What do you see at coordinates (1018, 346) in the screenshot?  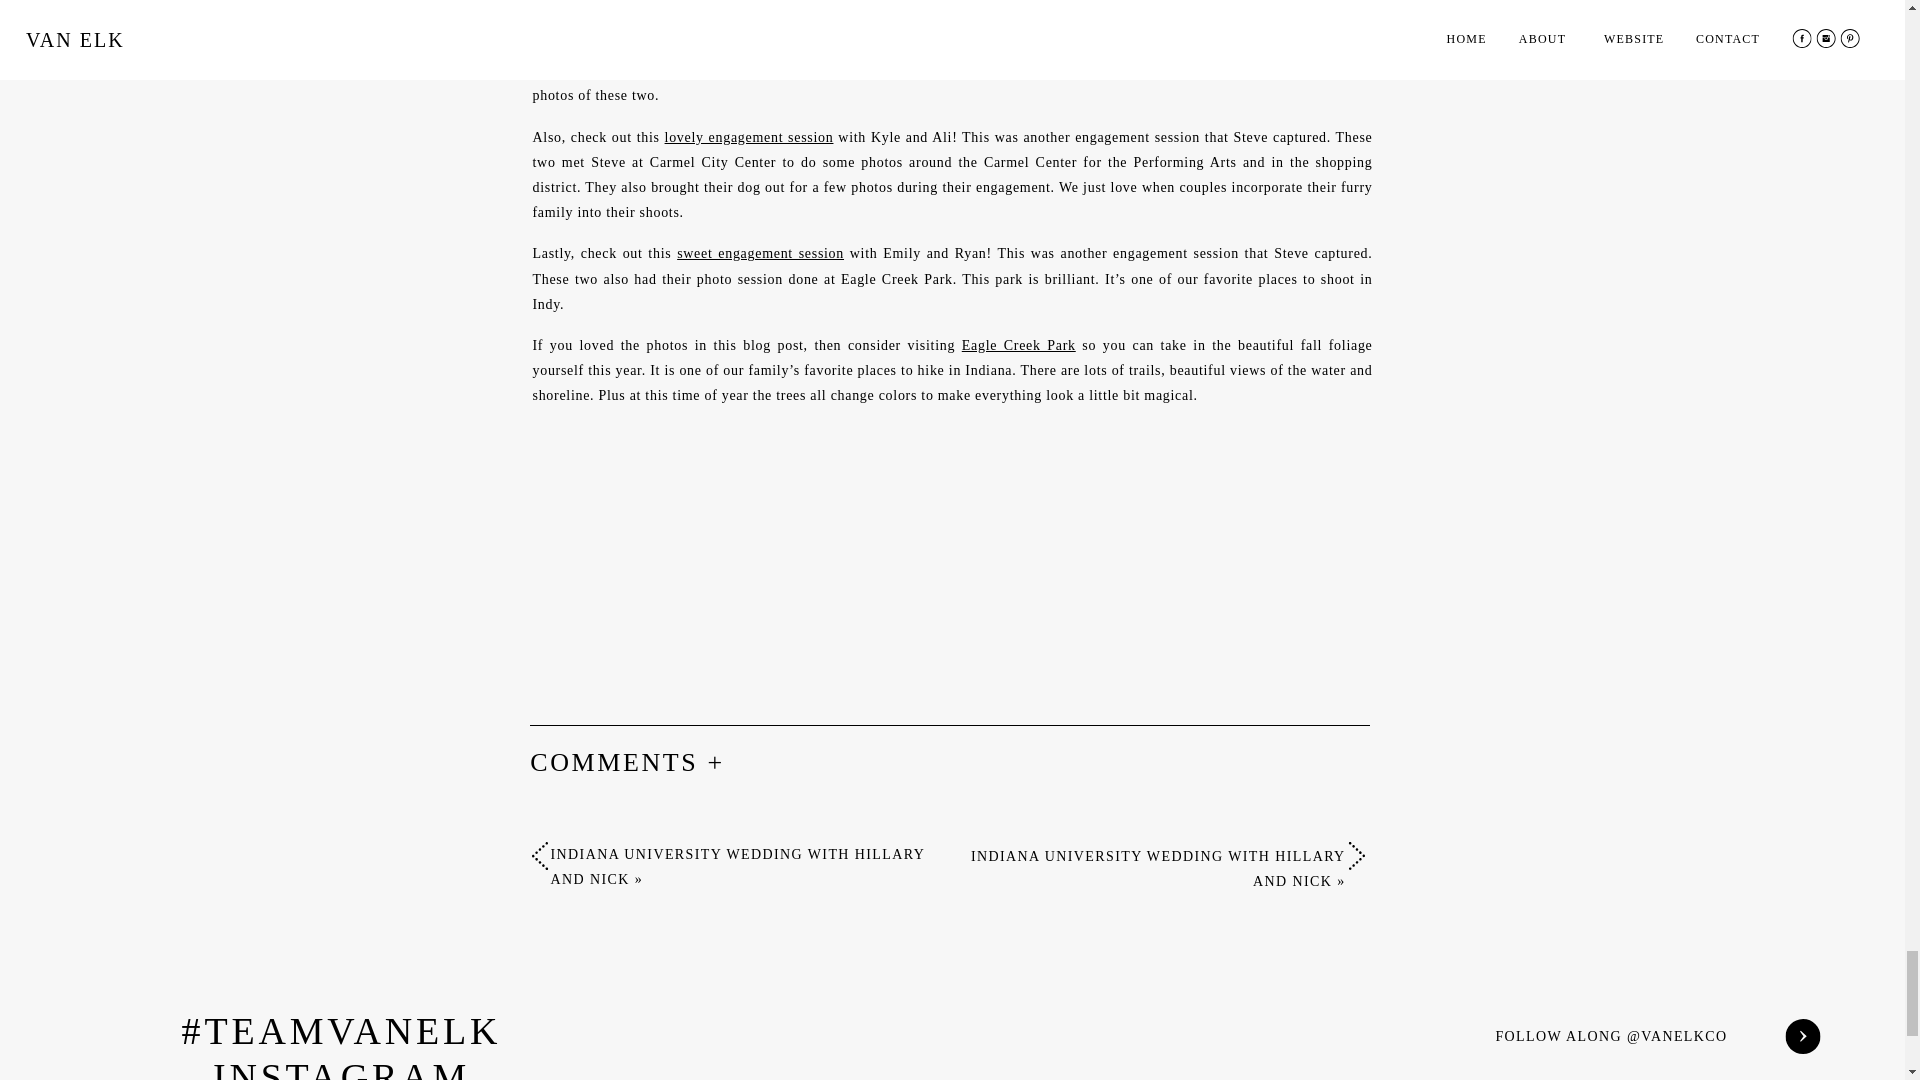 I see `Eagle Creek Park` at bounding box center [1018, 346].